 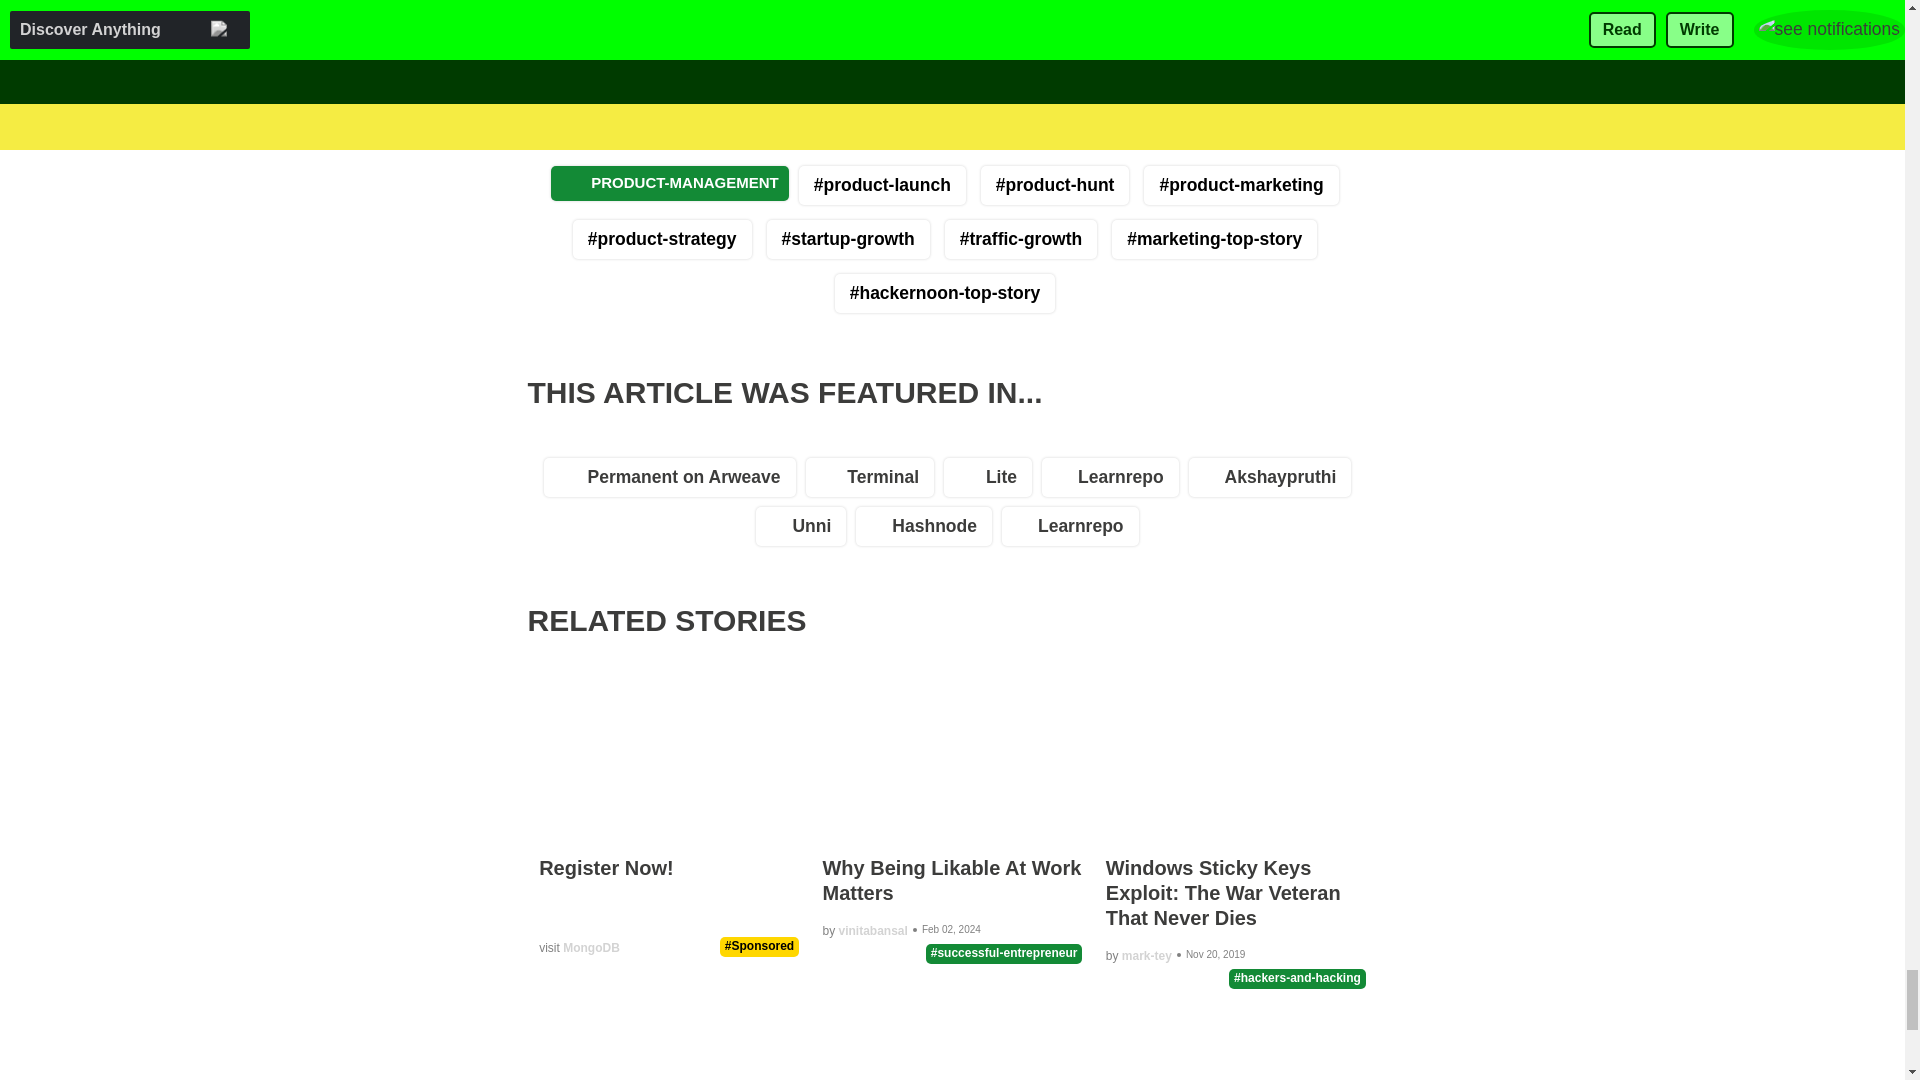 I want to click on Read My Stories, so click(x=771, y=3).